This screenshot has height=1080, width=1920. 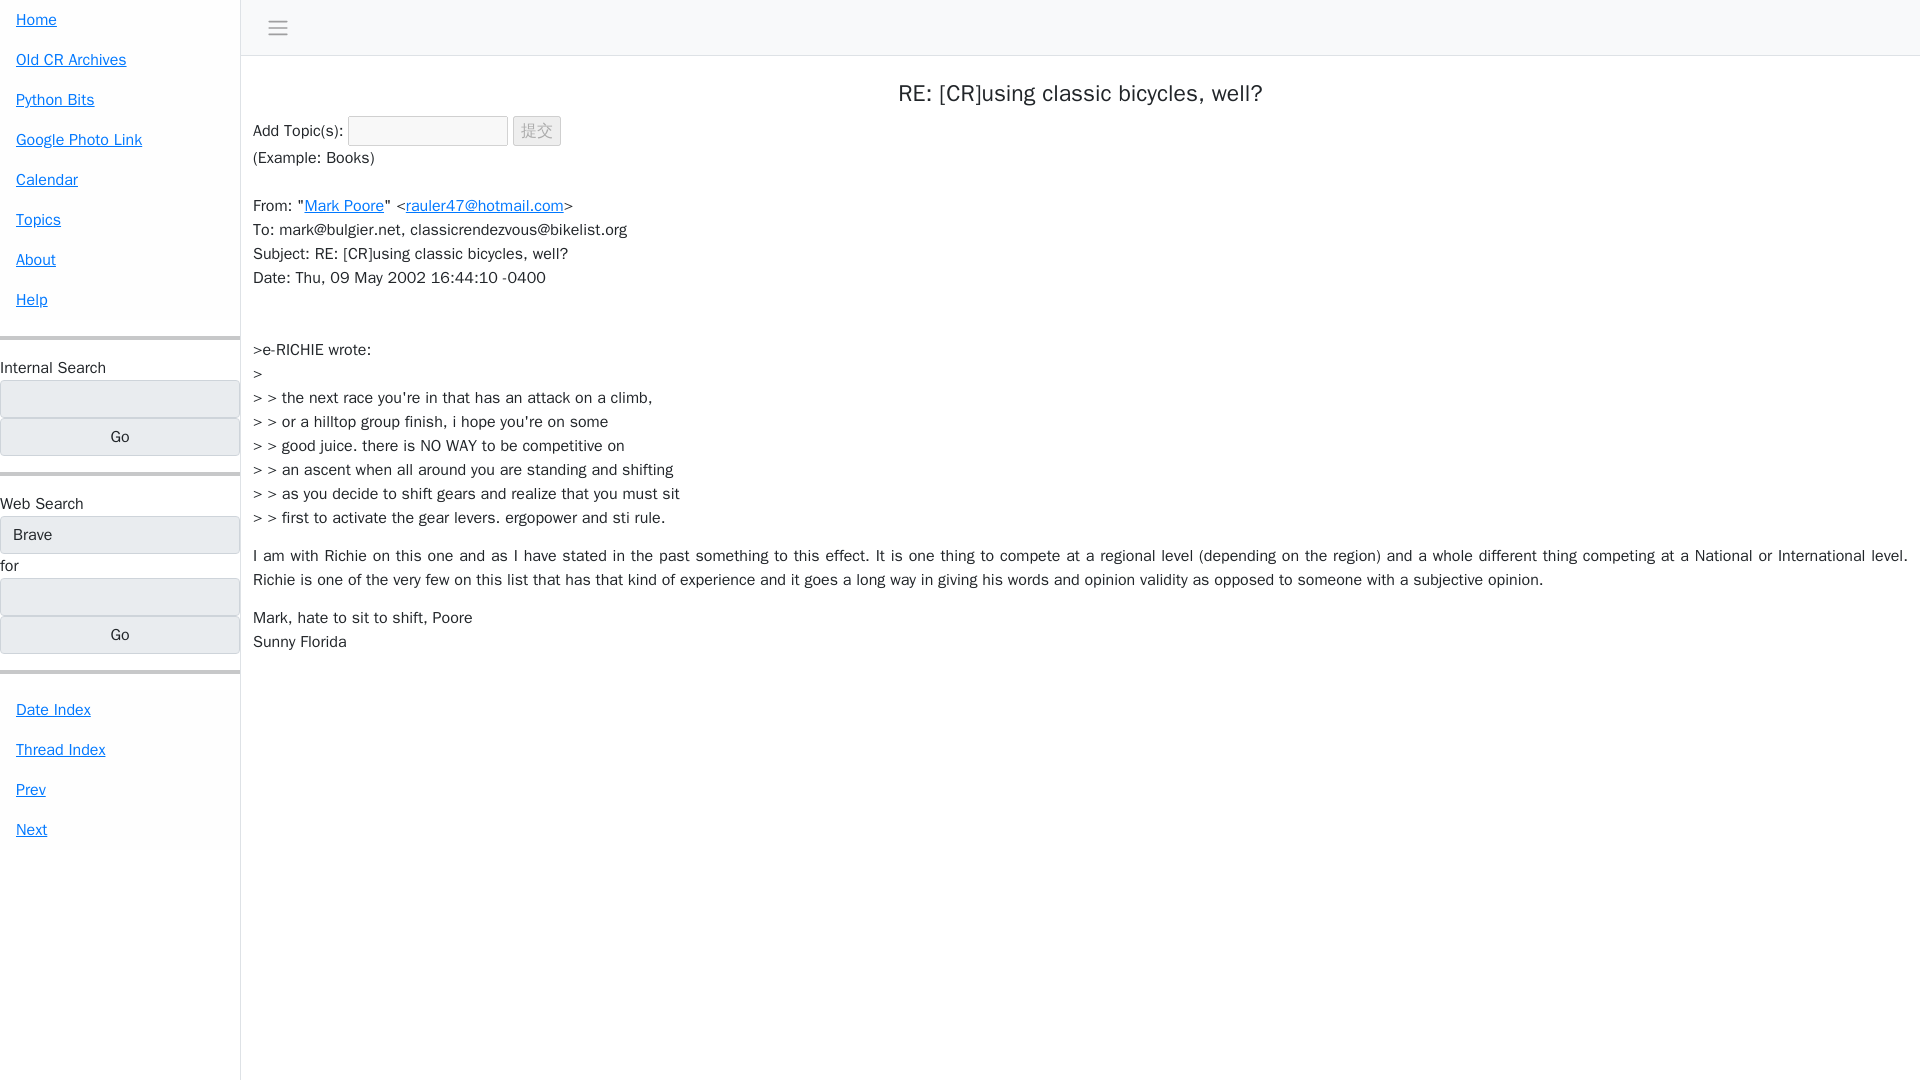 I want to click on Google Photo Link, so click(x=120, y=139).